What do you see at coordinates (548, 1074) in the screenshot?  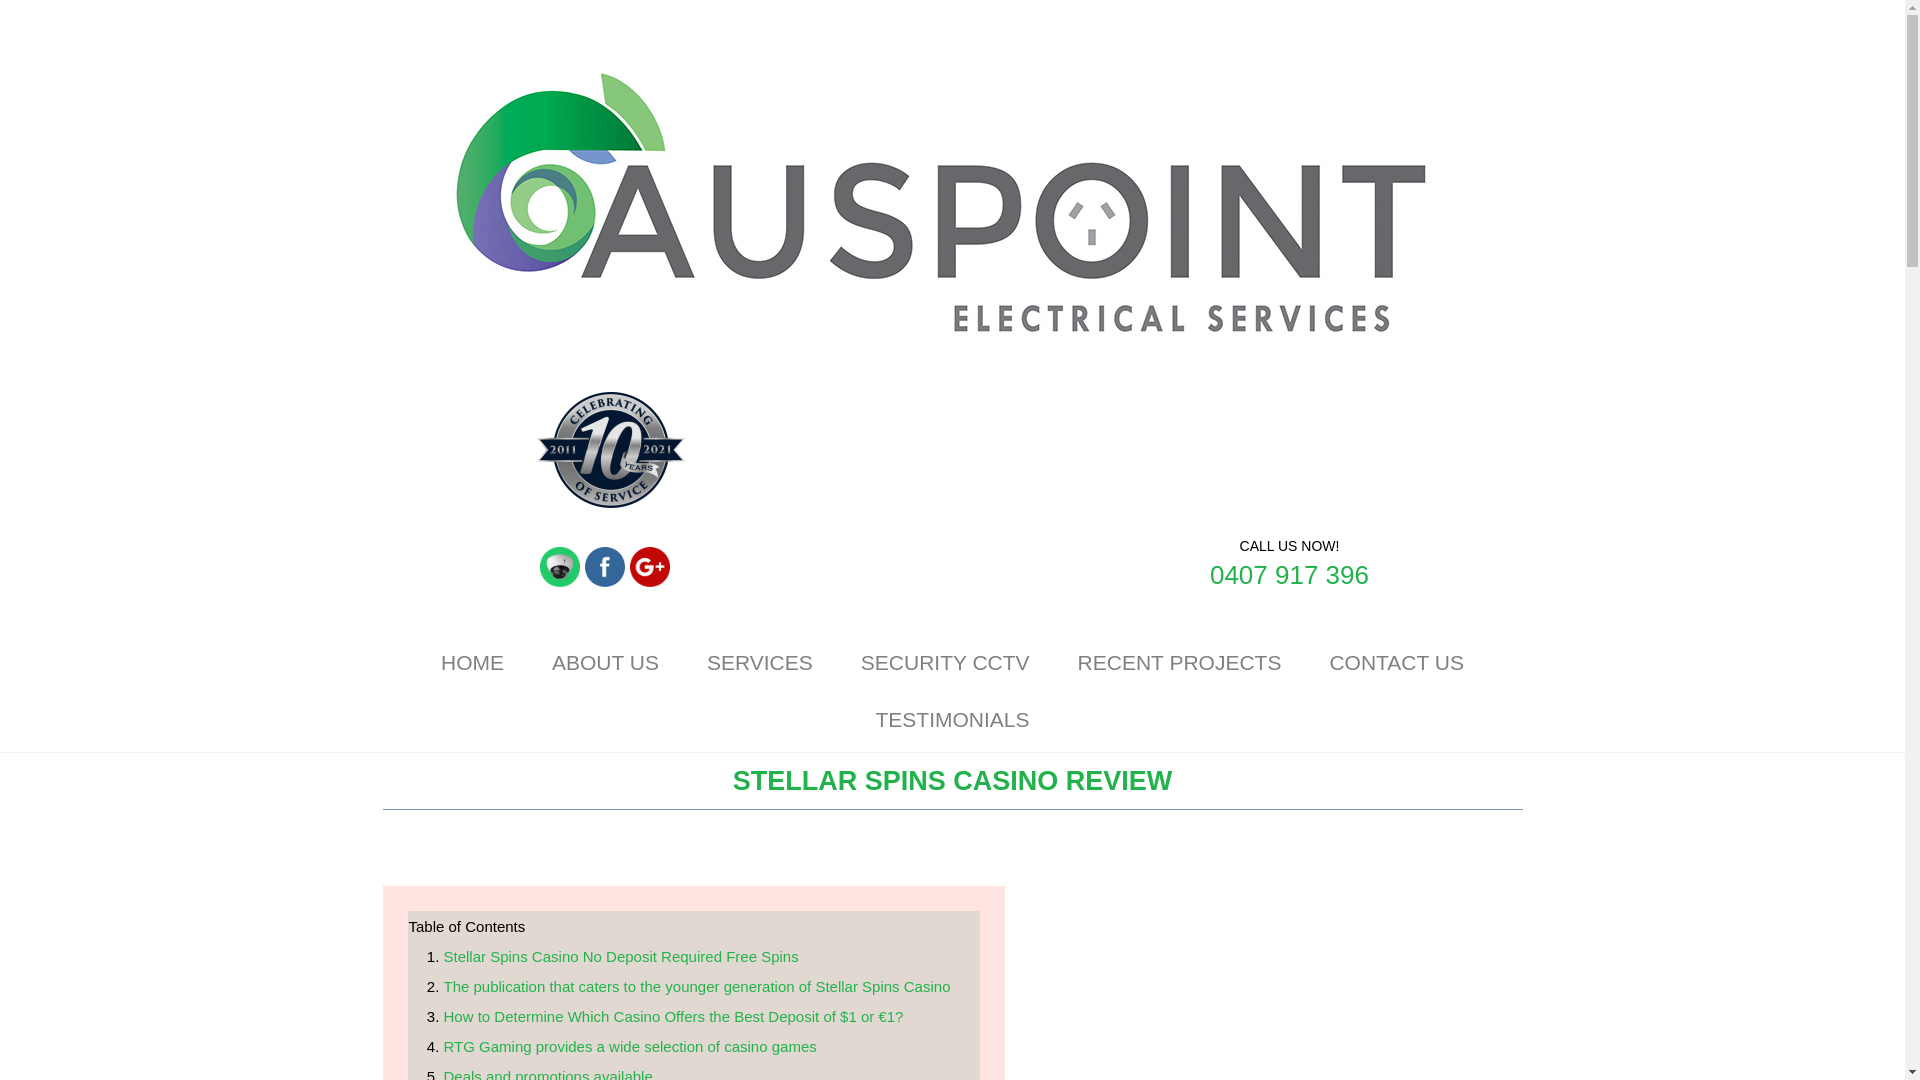 I see `Deals and promotions available` at bounding box center [548, 1074].